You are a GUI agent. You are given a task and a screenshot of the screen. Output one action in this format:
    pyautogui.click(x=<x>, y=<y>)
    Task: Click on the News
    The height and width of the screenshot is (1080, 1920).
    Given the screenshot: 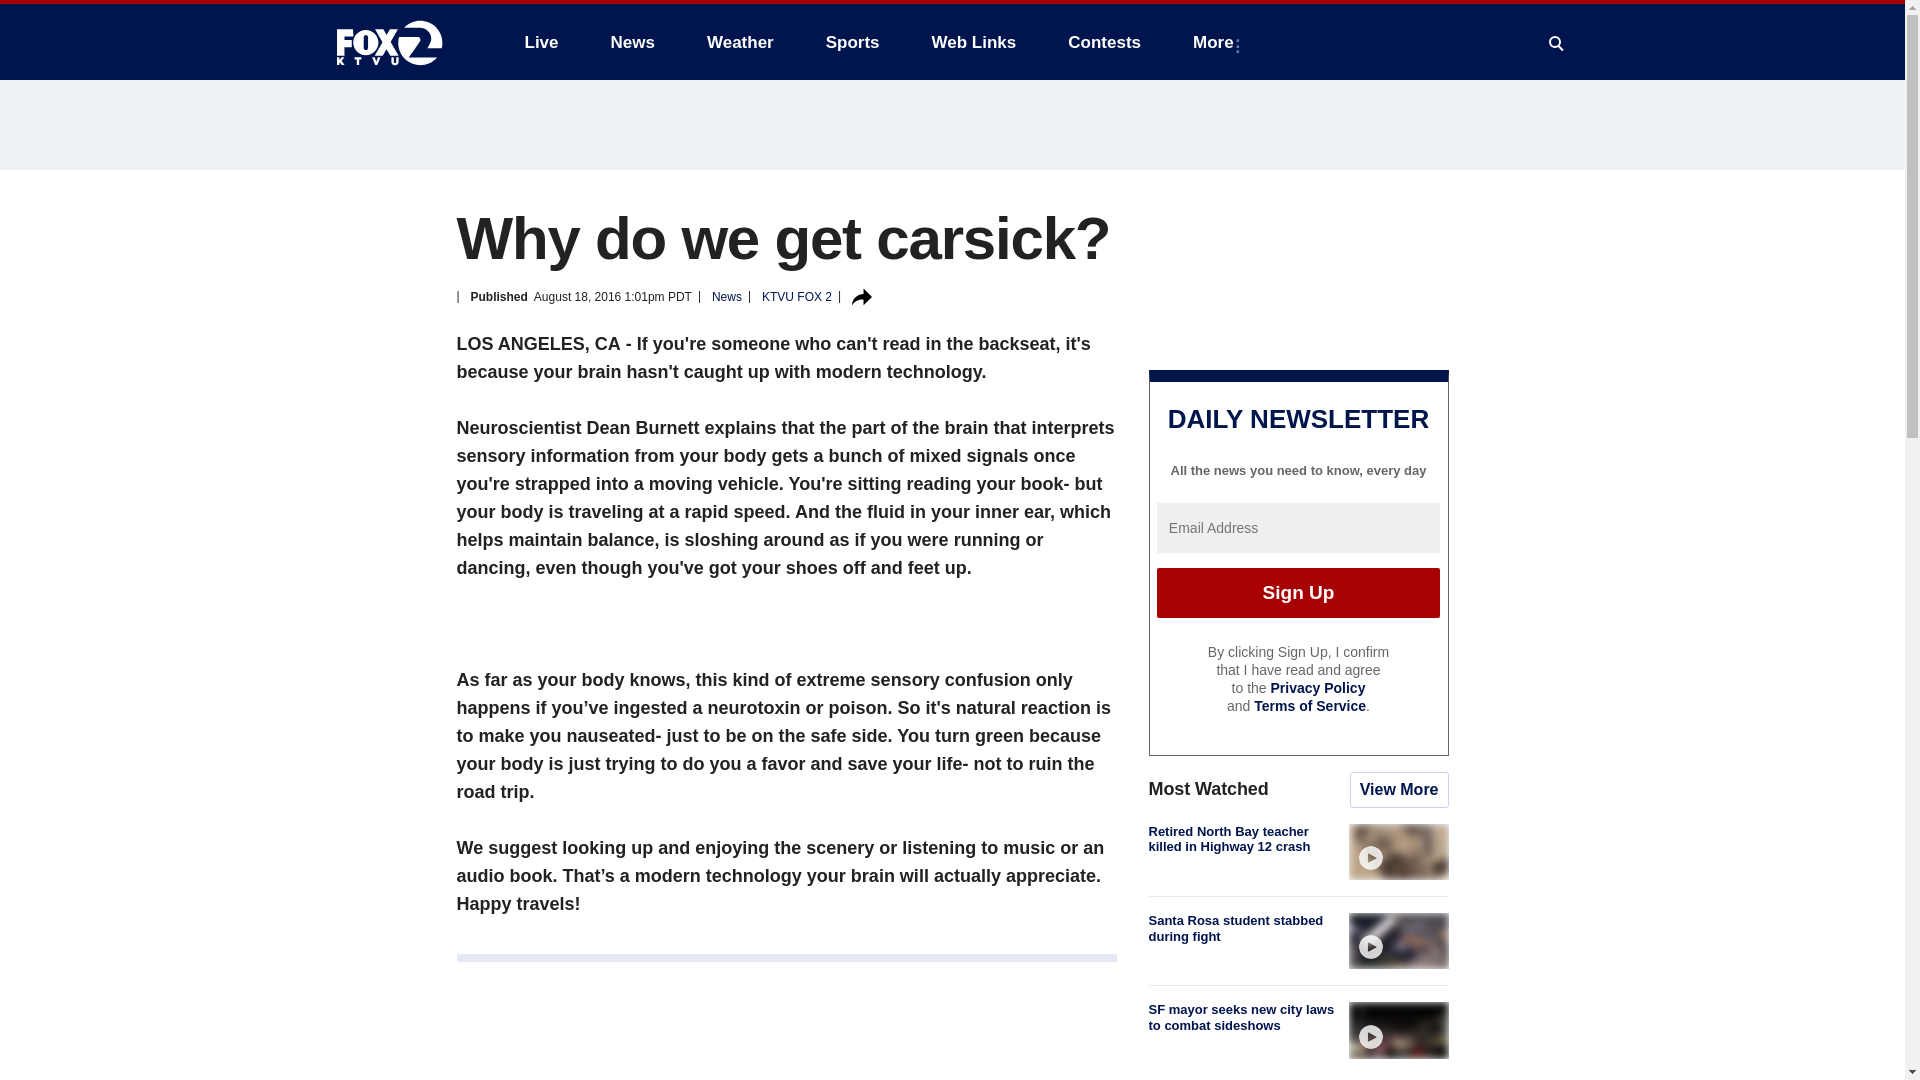 What is the action you would take?
    pyautogui.click(x=632, y=42)
    